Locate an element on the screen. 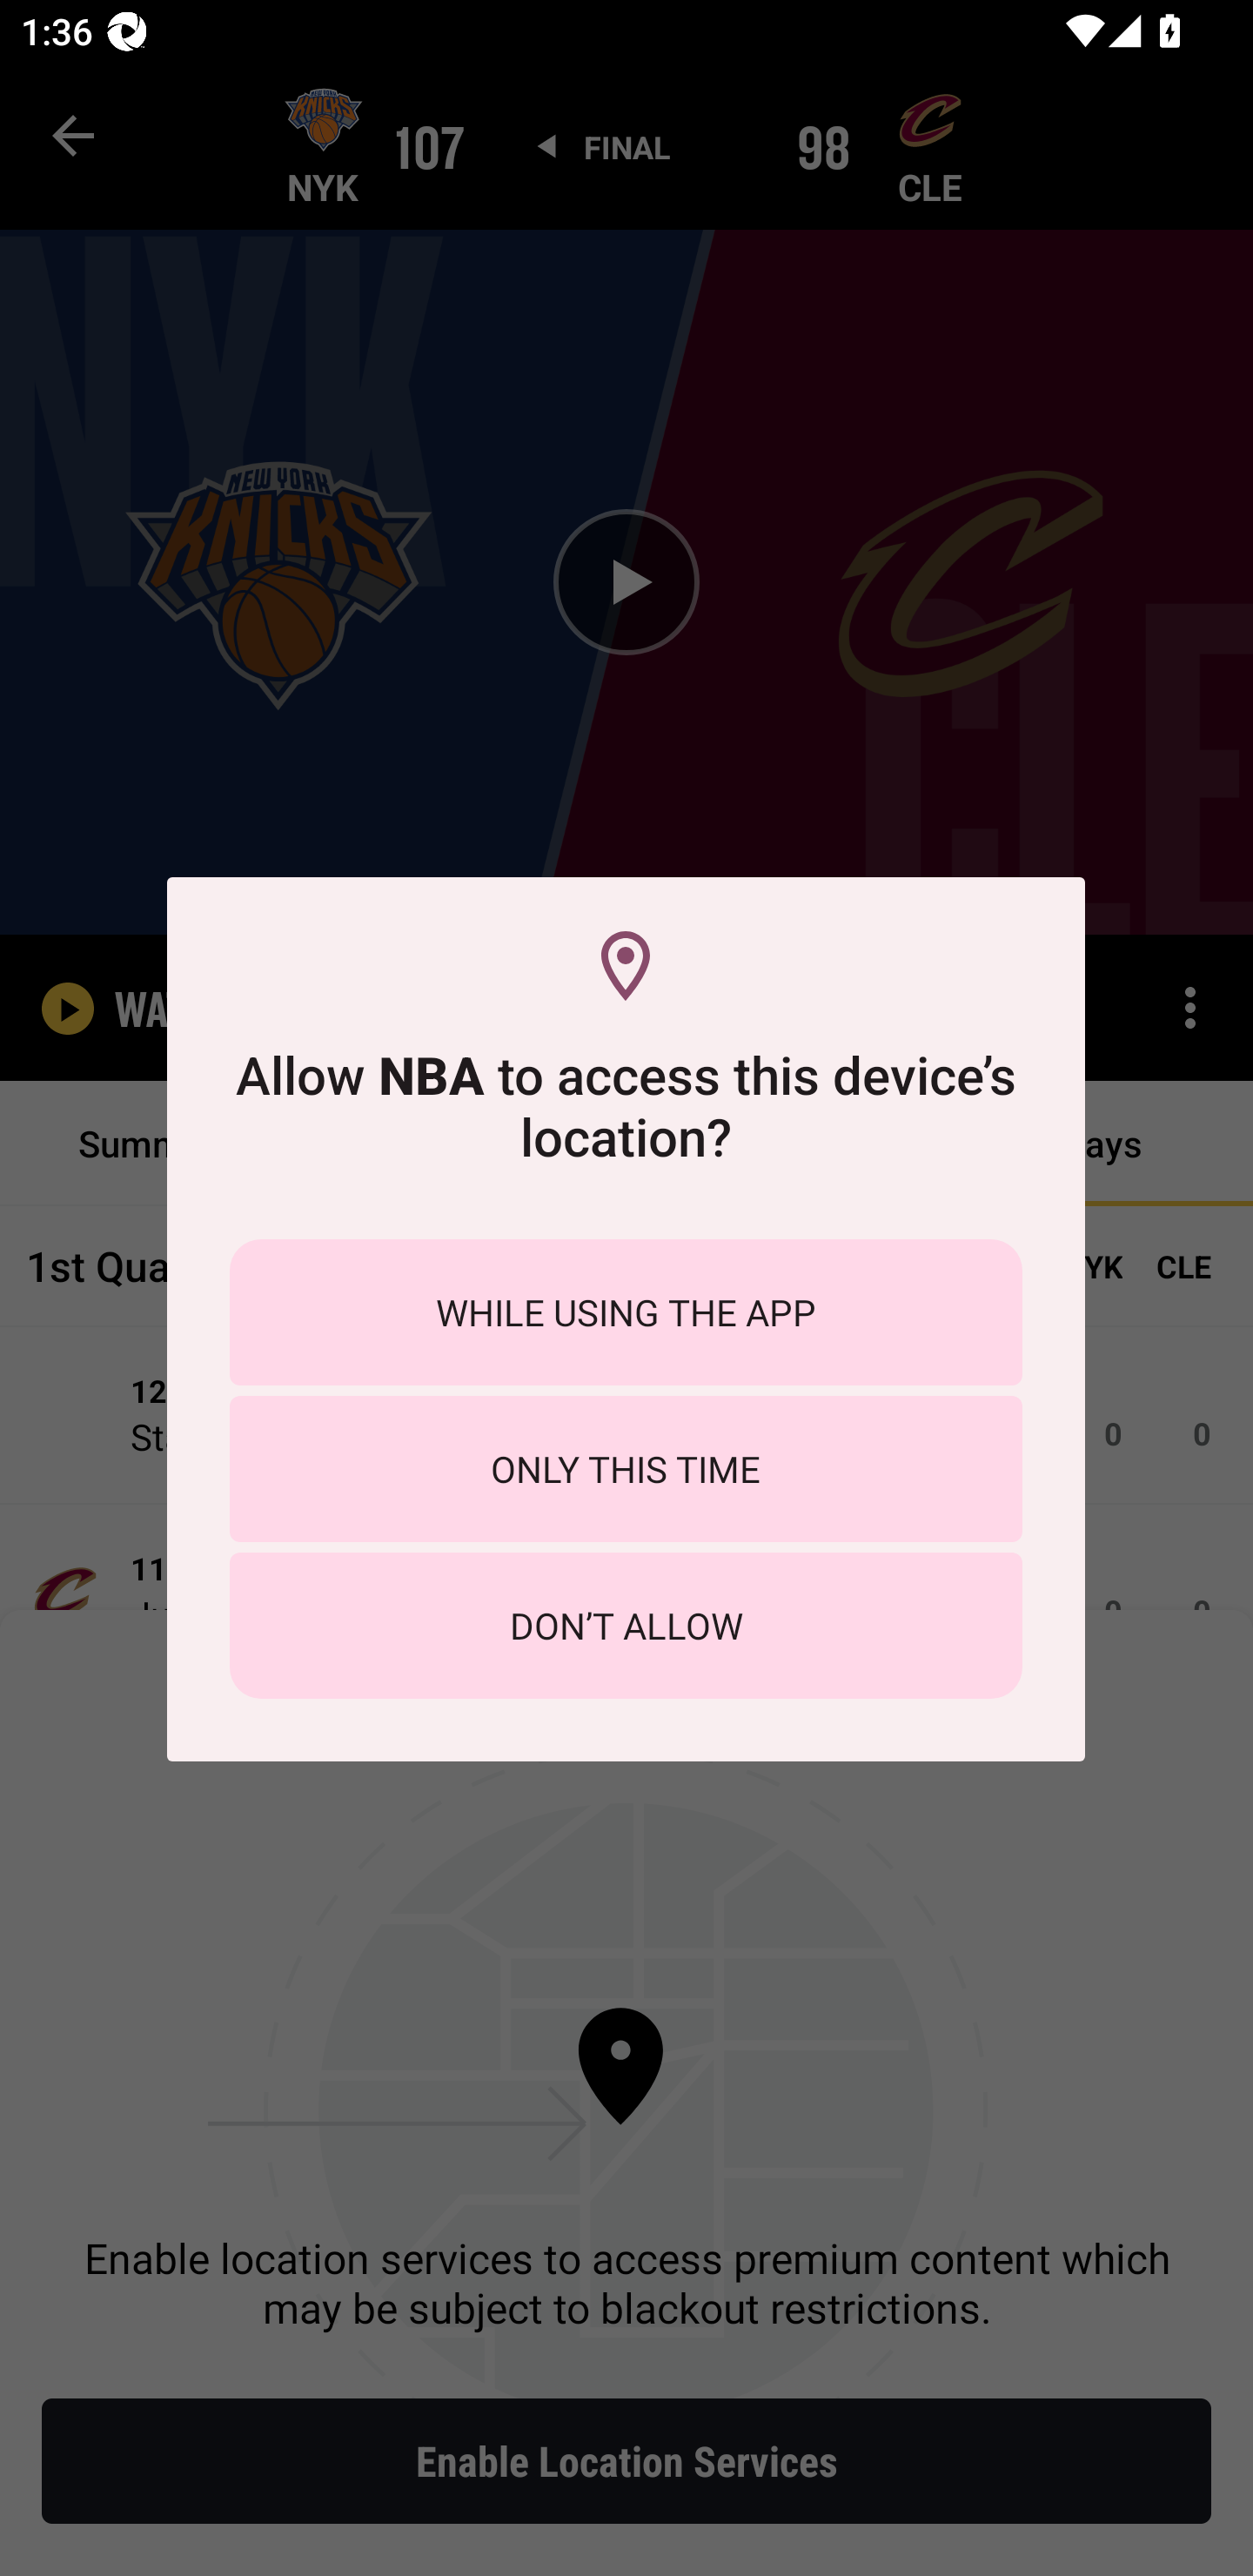  WHILE USING THE APP is located at coordinates (626, 1312).